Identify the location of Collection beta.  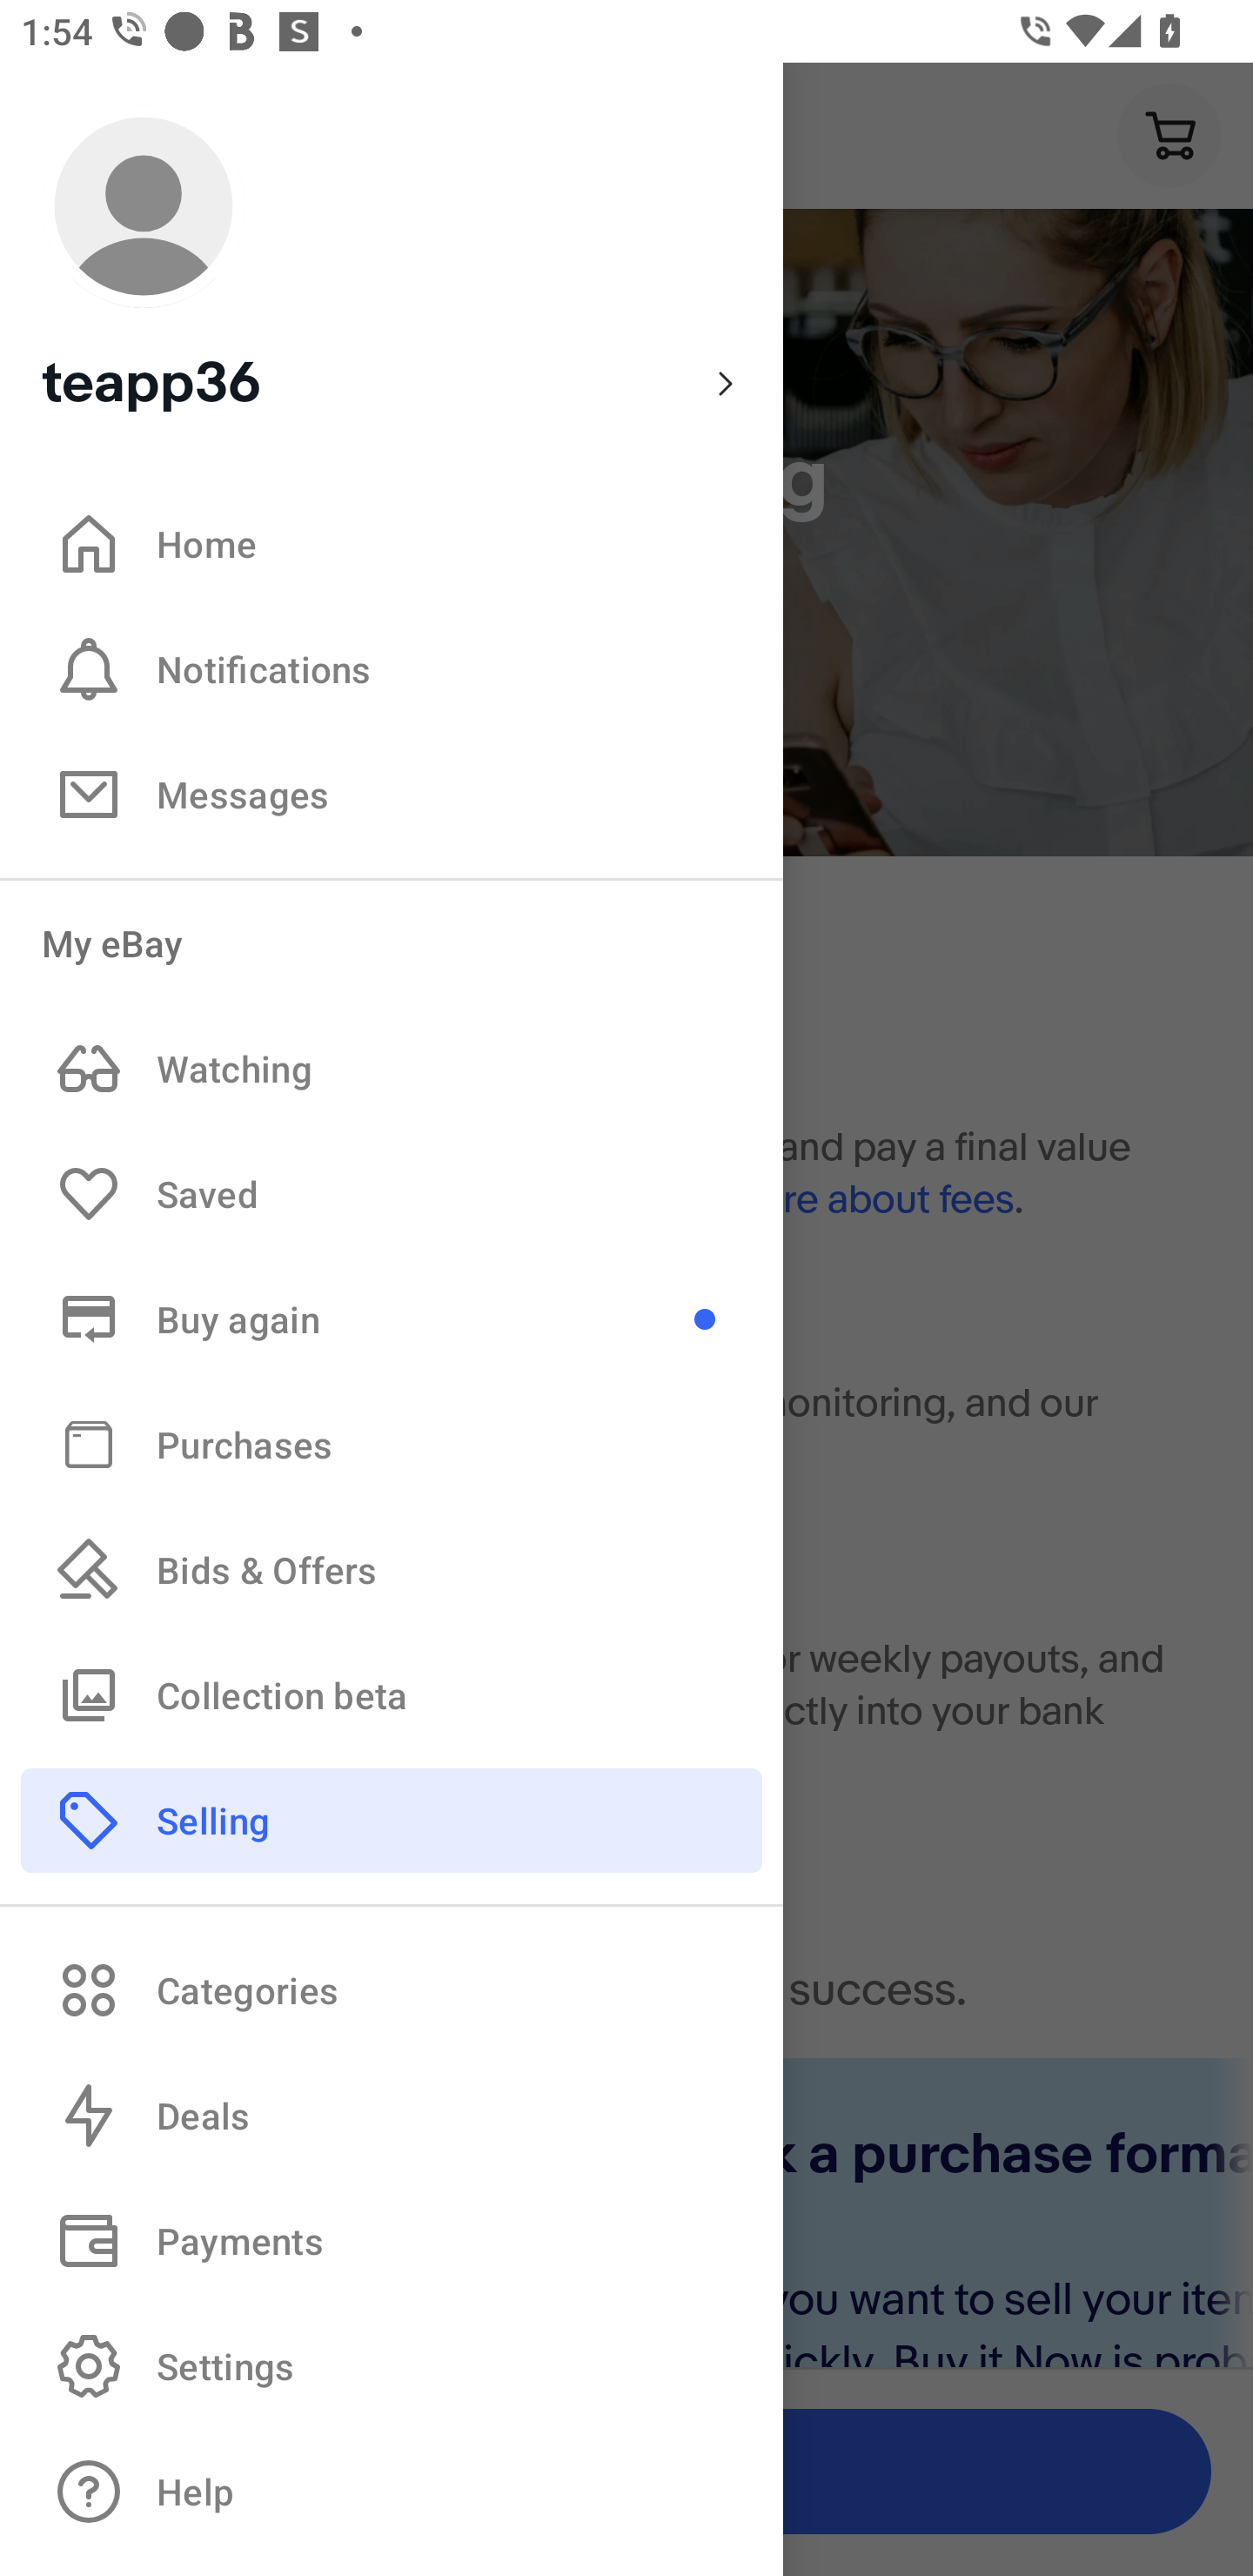
(392, 1694).